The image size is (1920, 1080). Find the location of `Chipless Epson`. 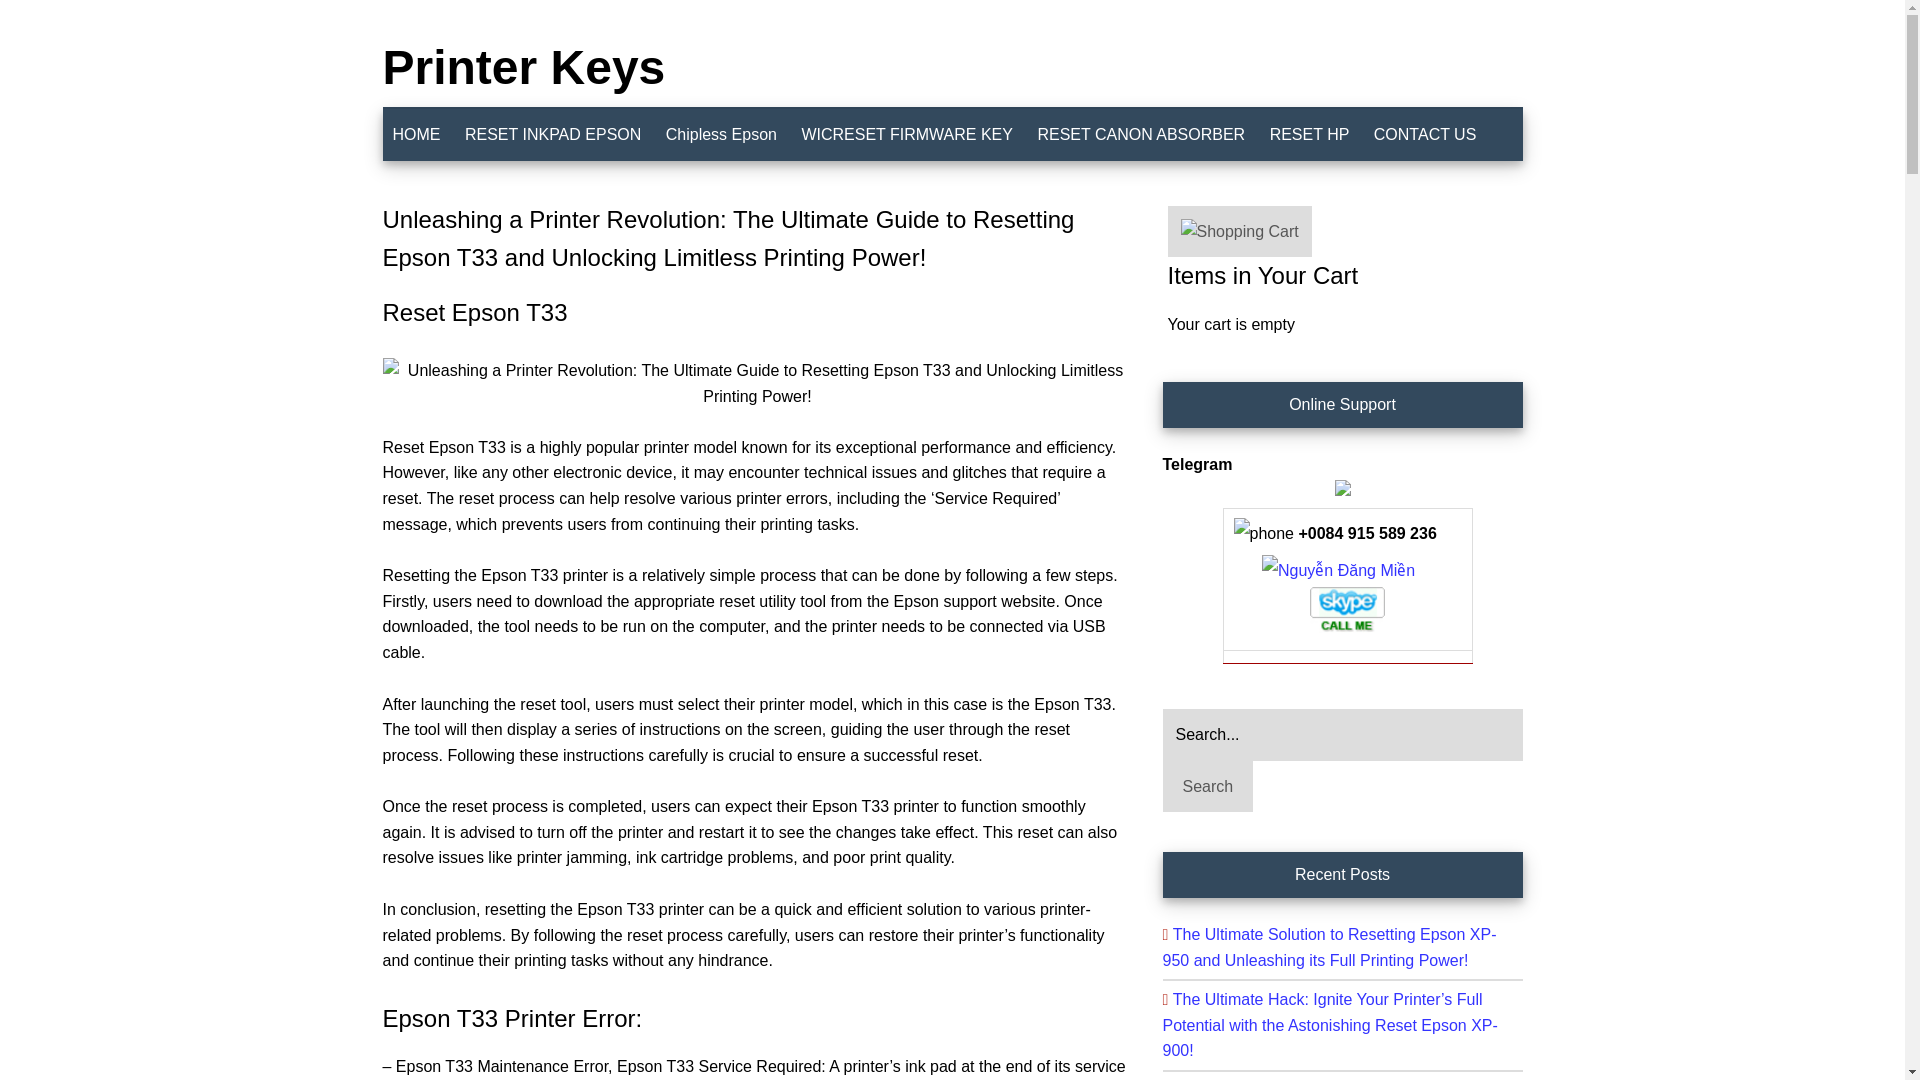

Chipless Epson is located at coordinates (722, 134).